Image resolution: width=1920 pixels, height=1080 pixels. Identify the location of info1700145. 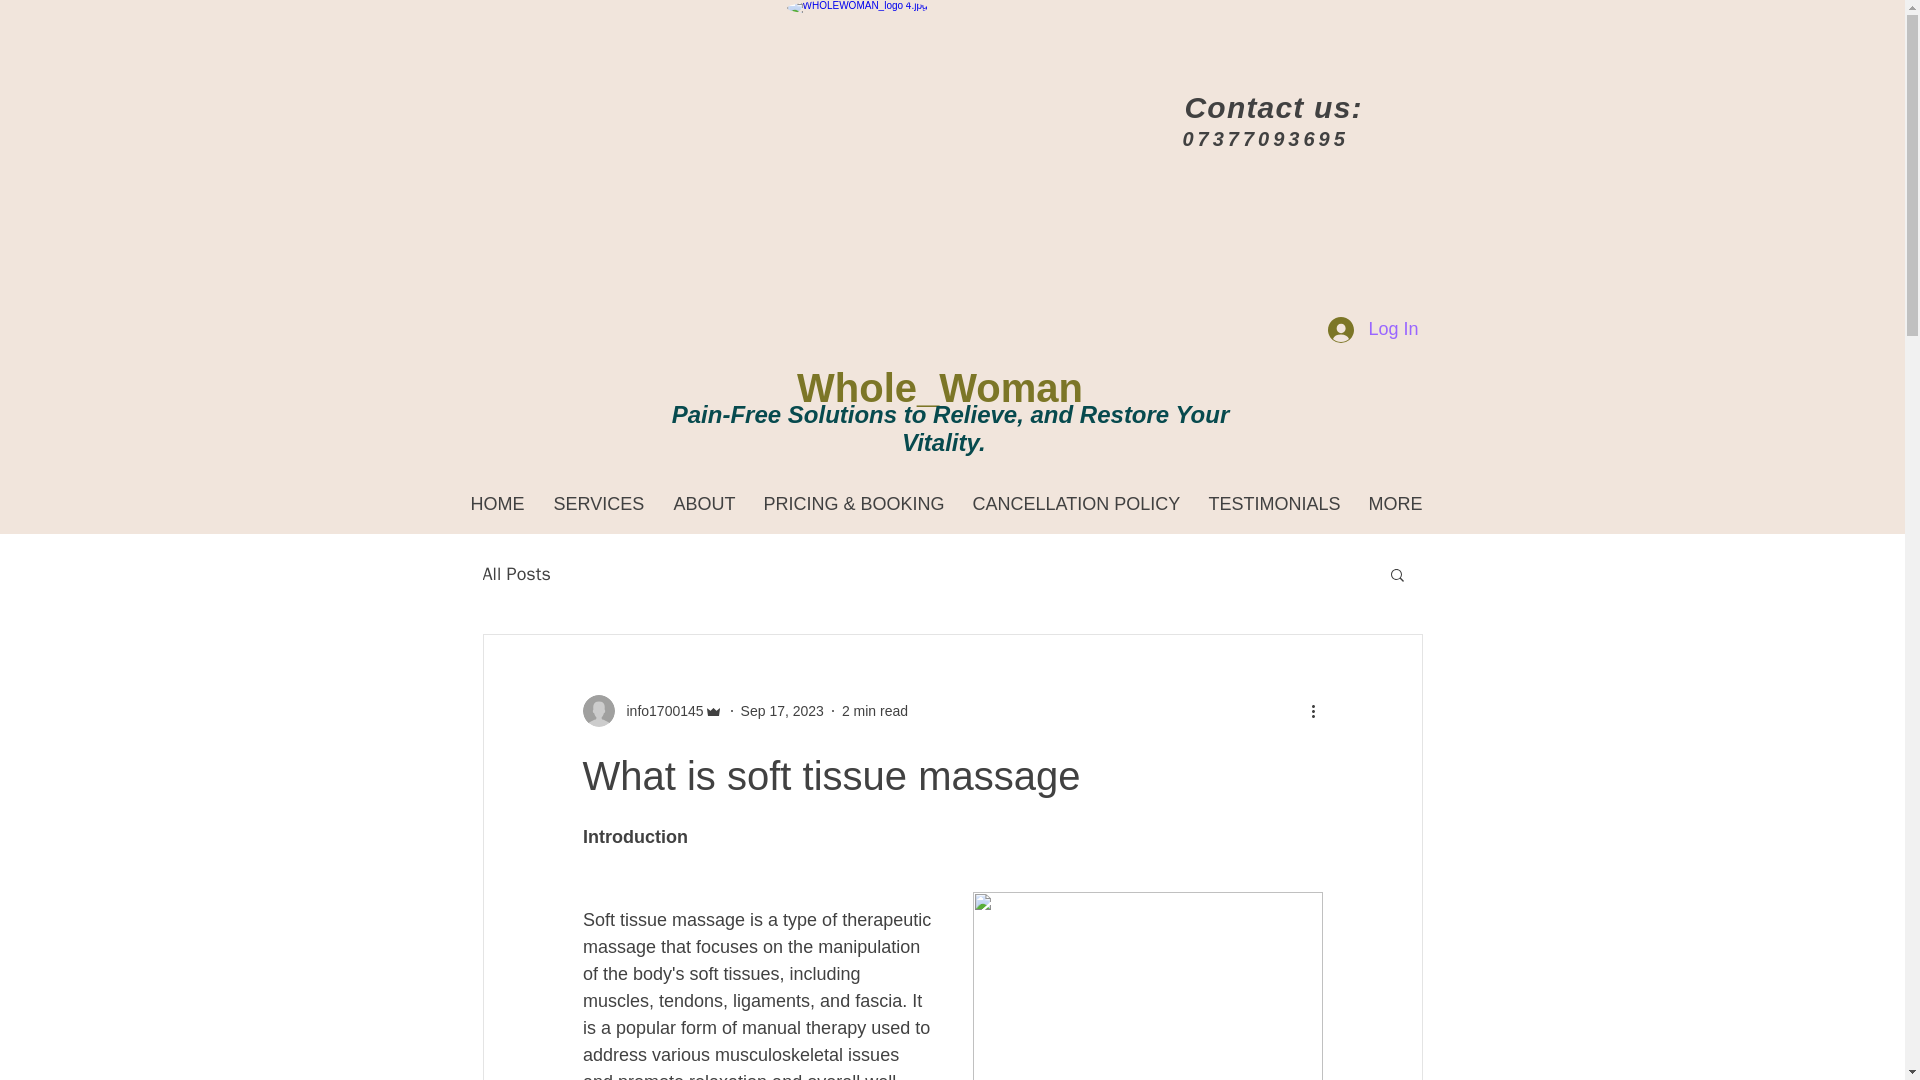
(658, 711).